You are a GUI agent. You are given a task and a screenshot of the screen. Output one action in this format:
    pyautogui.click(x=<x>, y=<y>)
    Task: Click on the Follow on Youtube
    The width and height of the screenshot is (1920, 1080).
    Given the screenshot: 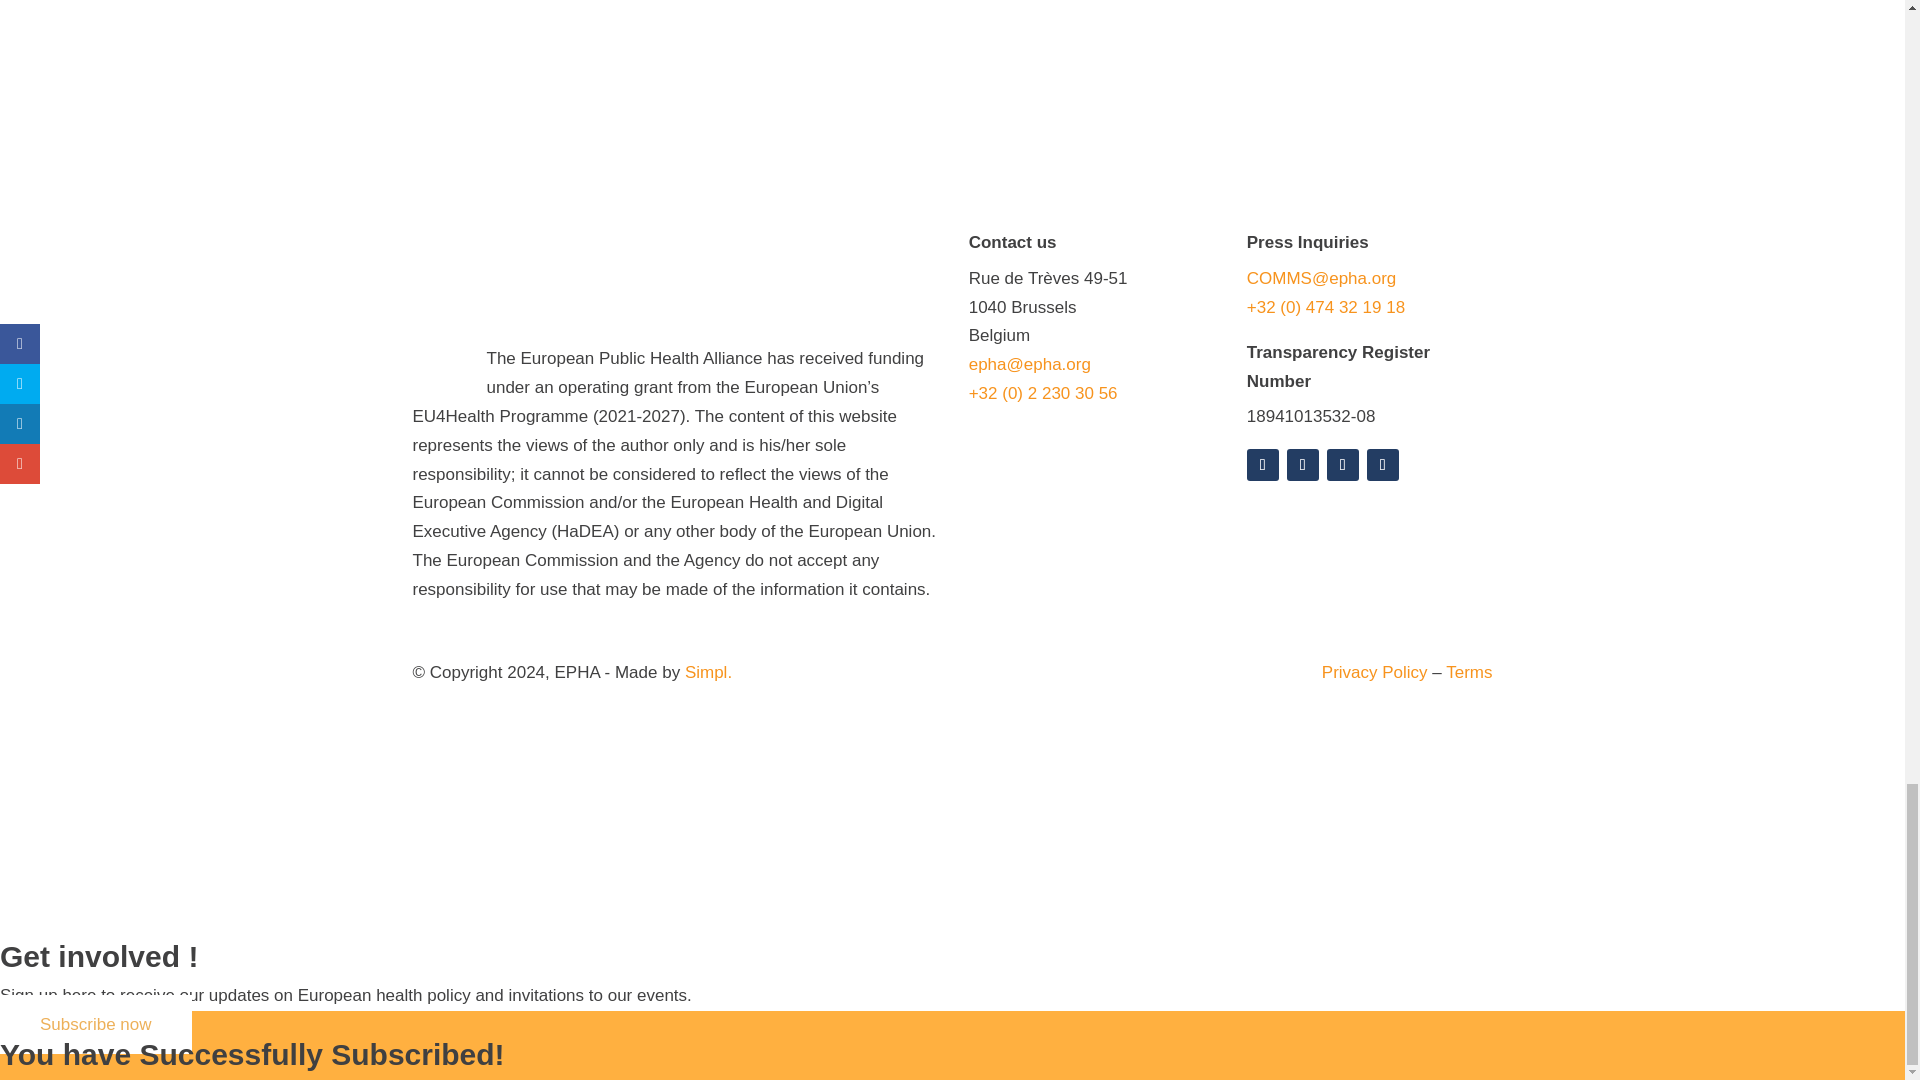 What is the action you would take?
    pyautogui.click(x=1383, y=464)
    